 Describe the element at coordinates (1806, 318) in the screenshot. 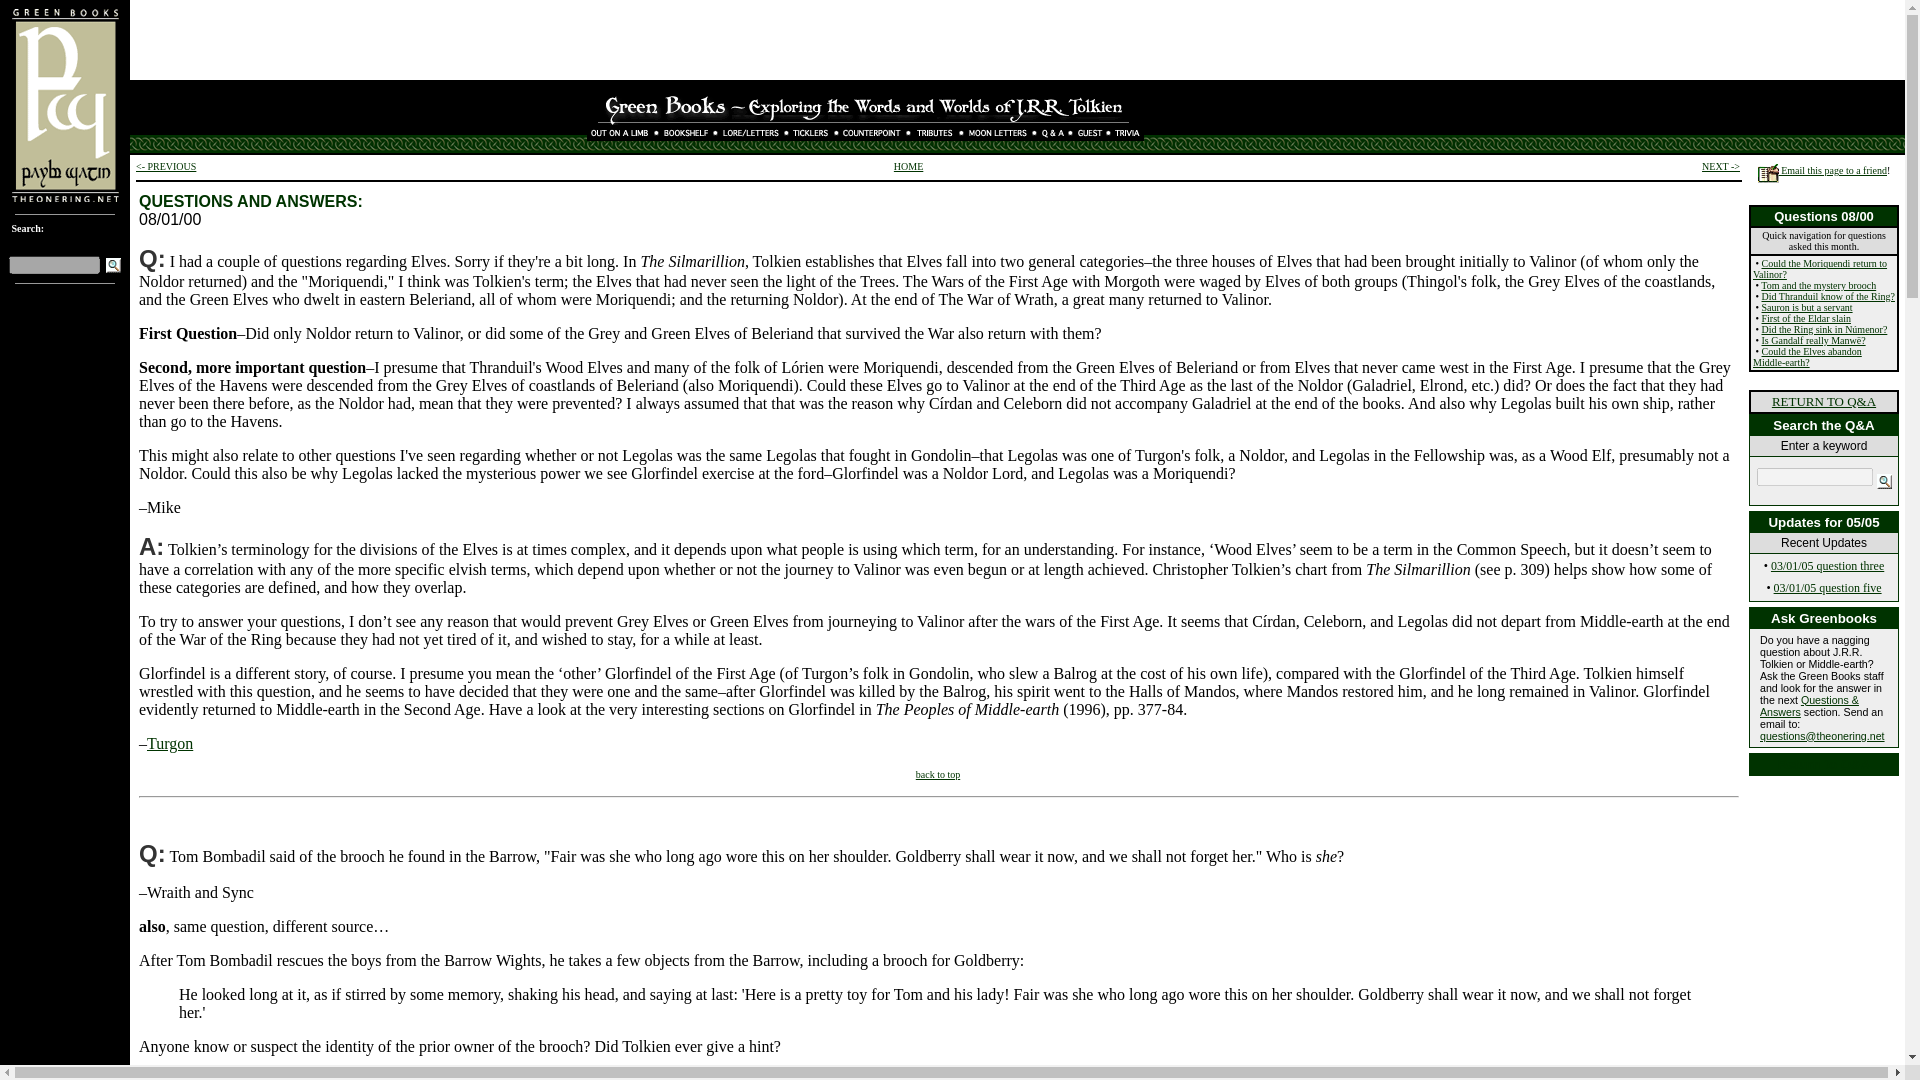

I see `First of the Eldar slain` at that location.